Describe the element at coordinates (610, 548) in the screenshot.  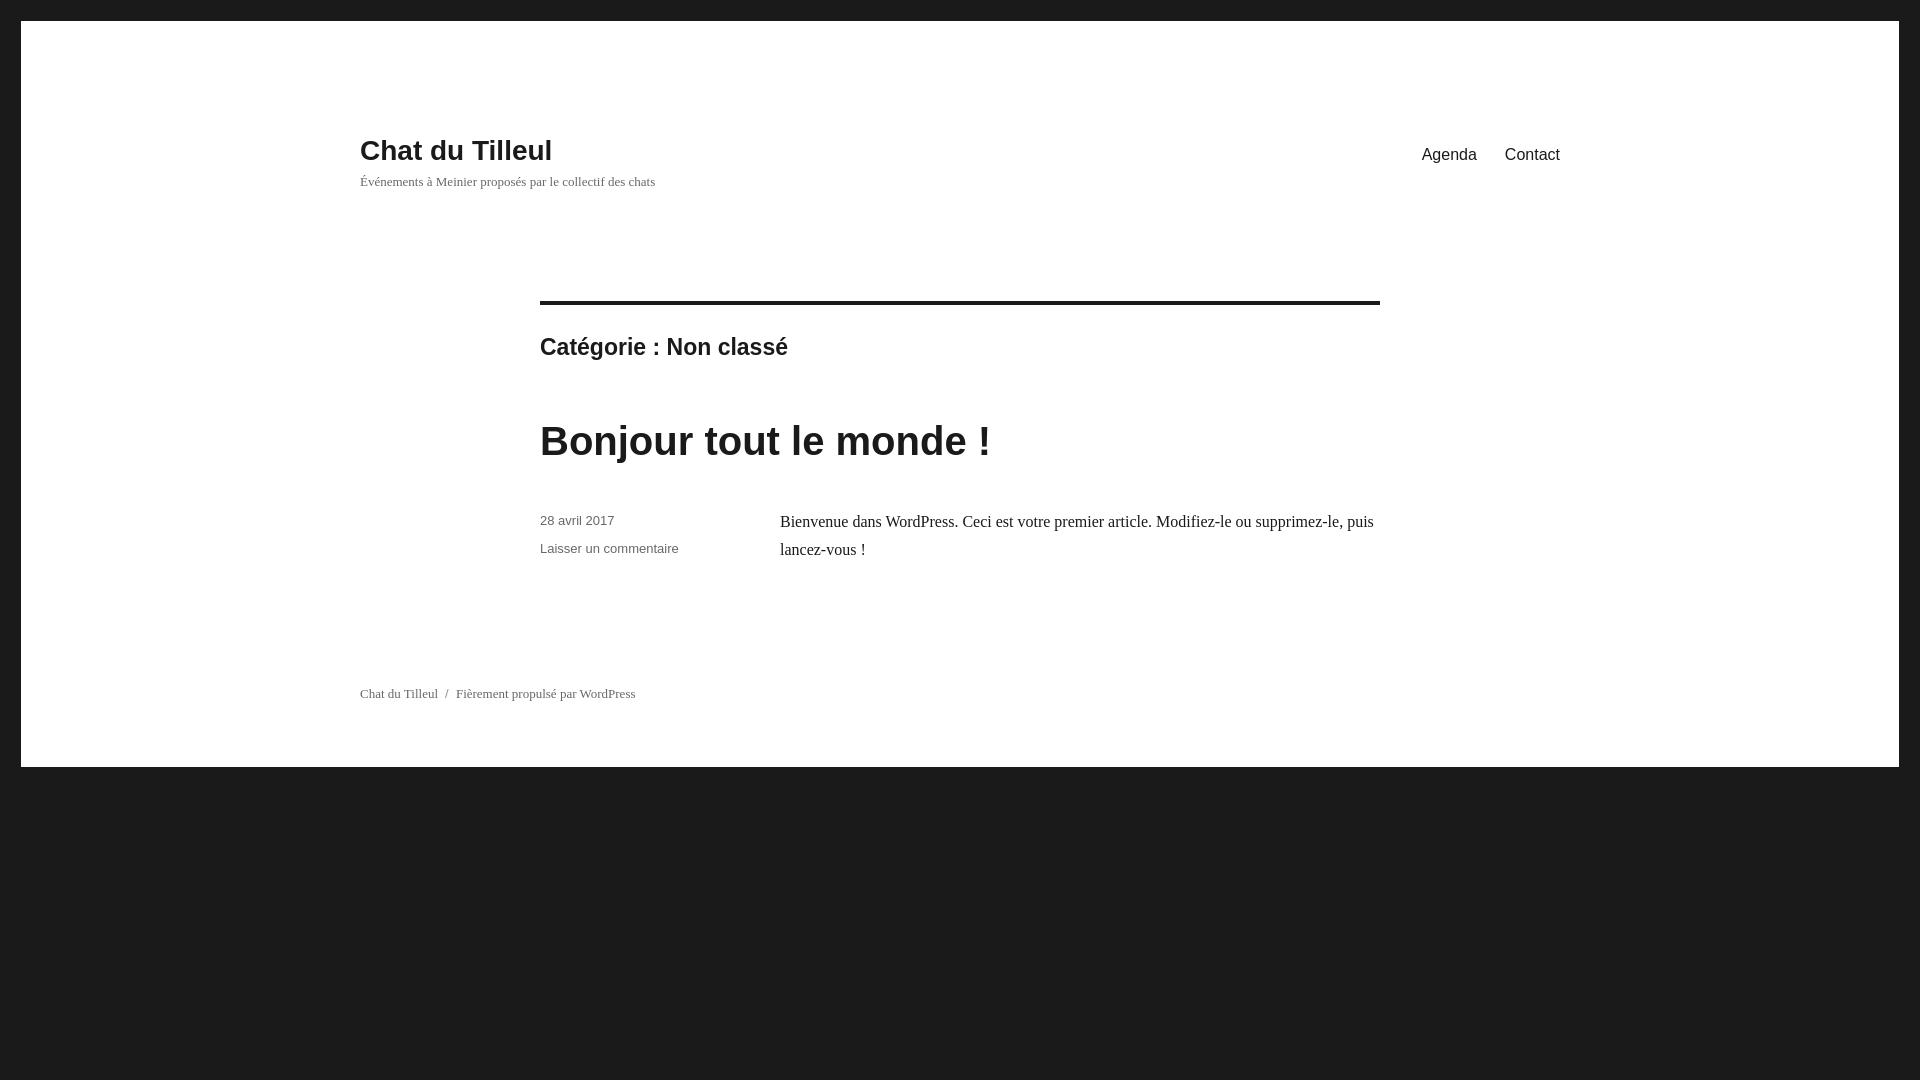
I see `Laisser un commentaire
sur Bonjour tout le monde !` at that location.